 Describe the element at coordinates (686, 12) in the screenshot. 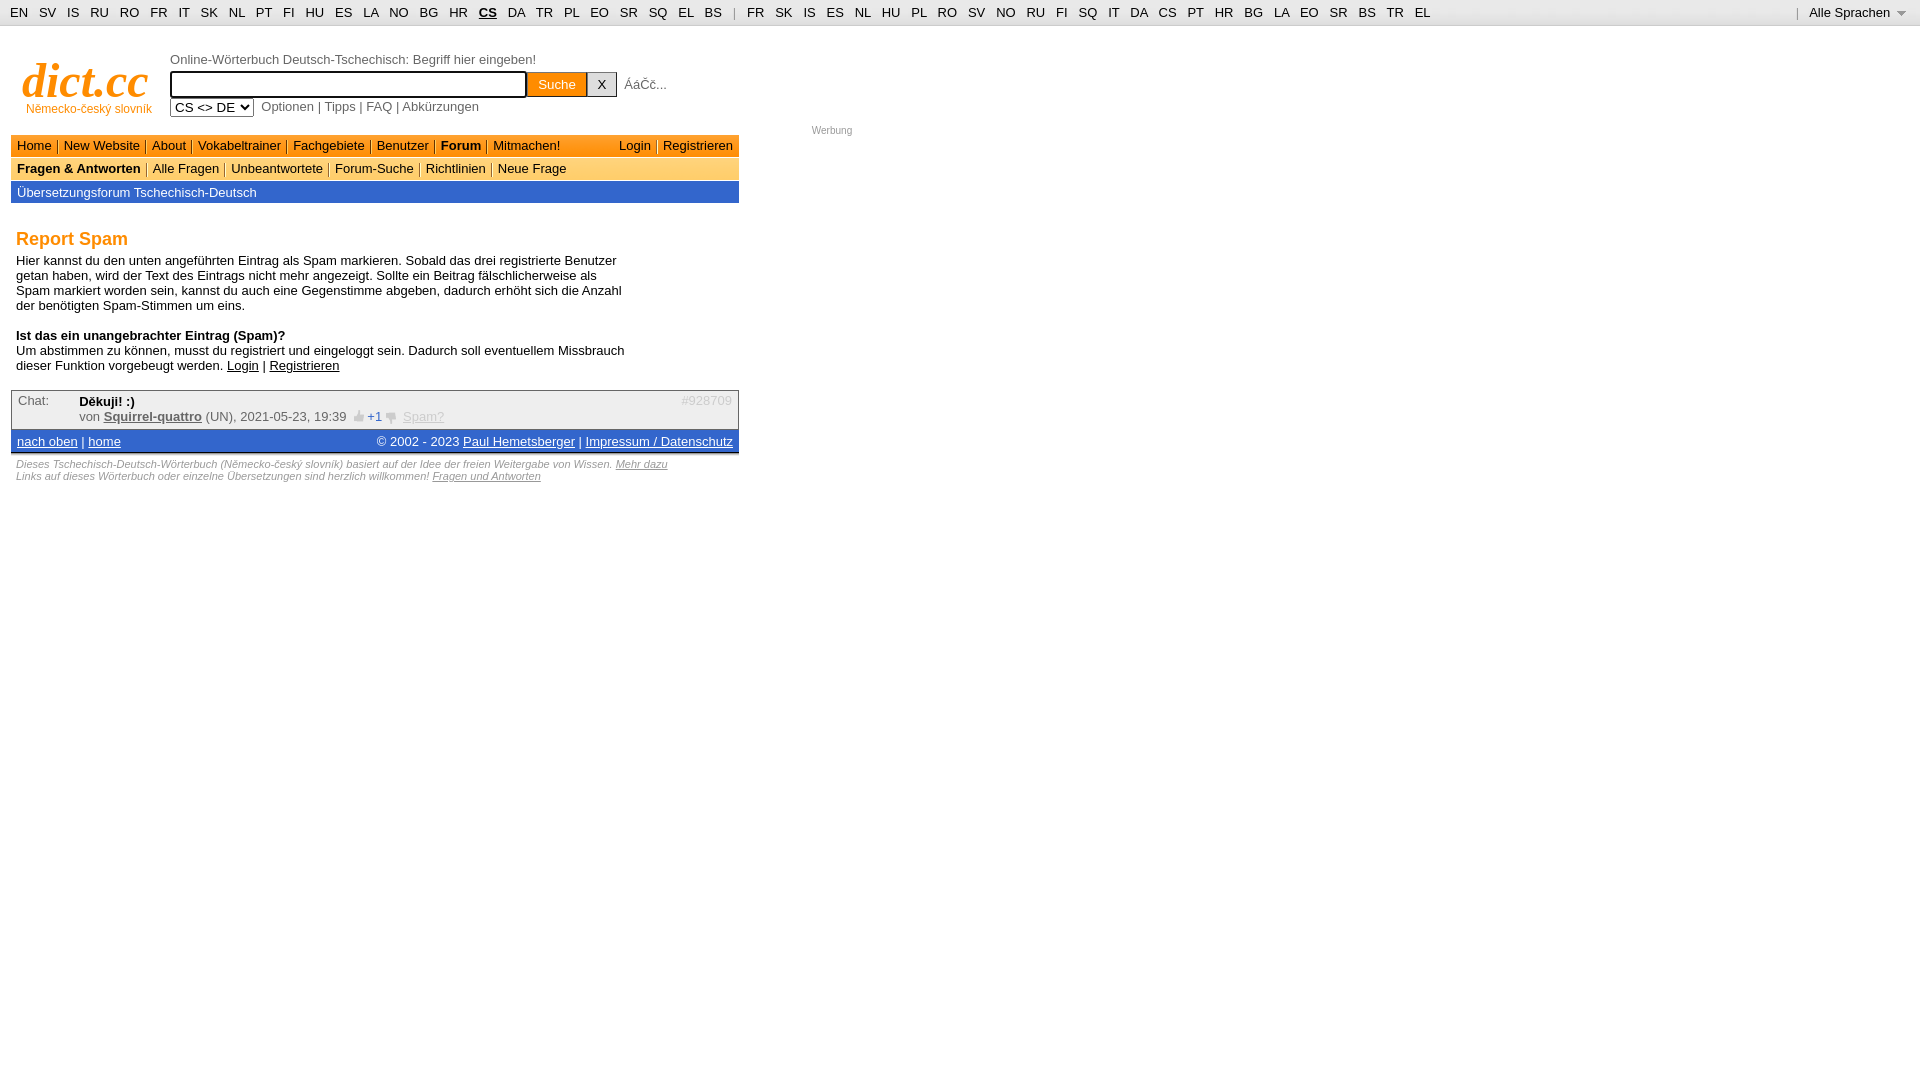

I see `EL` at that location.